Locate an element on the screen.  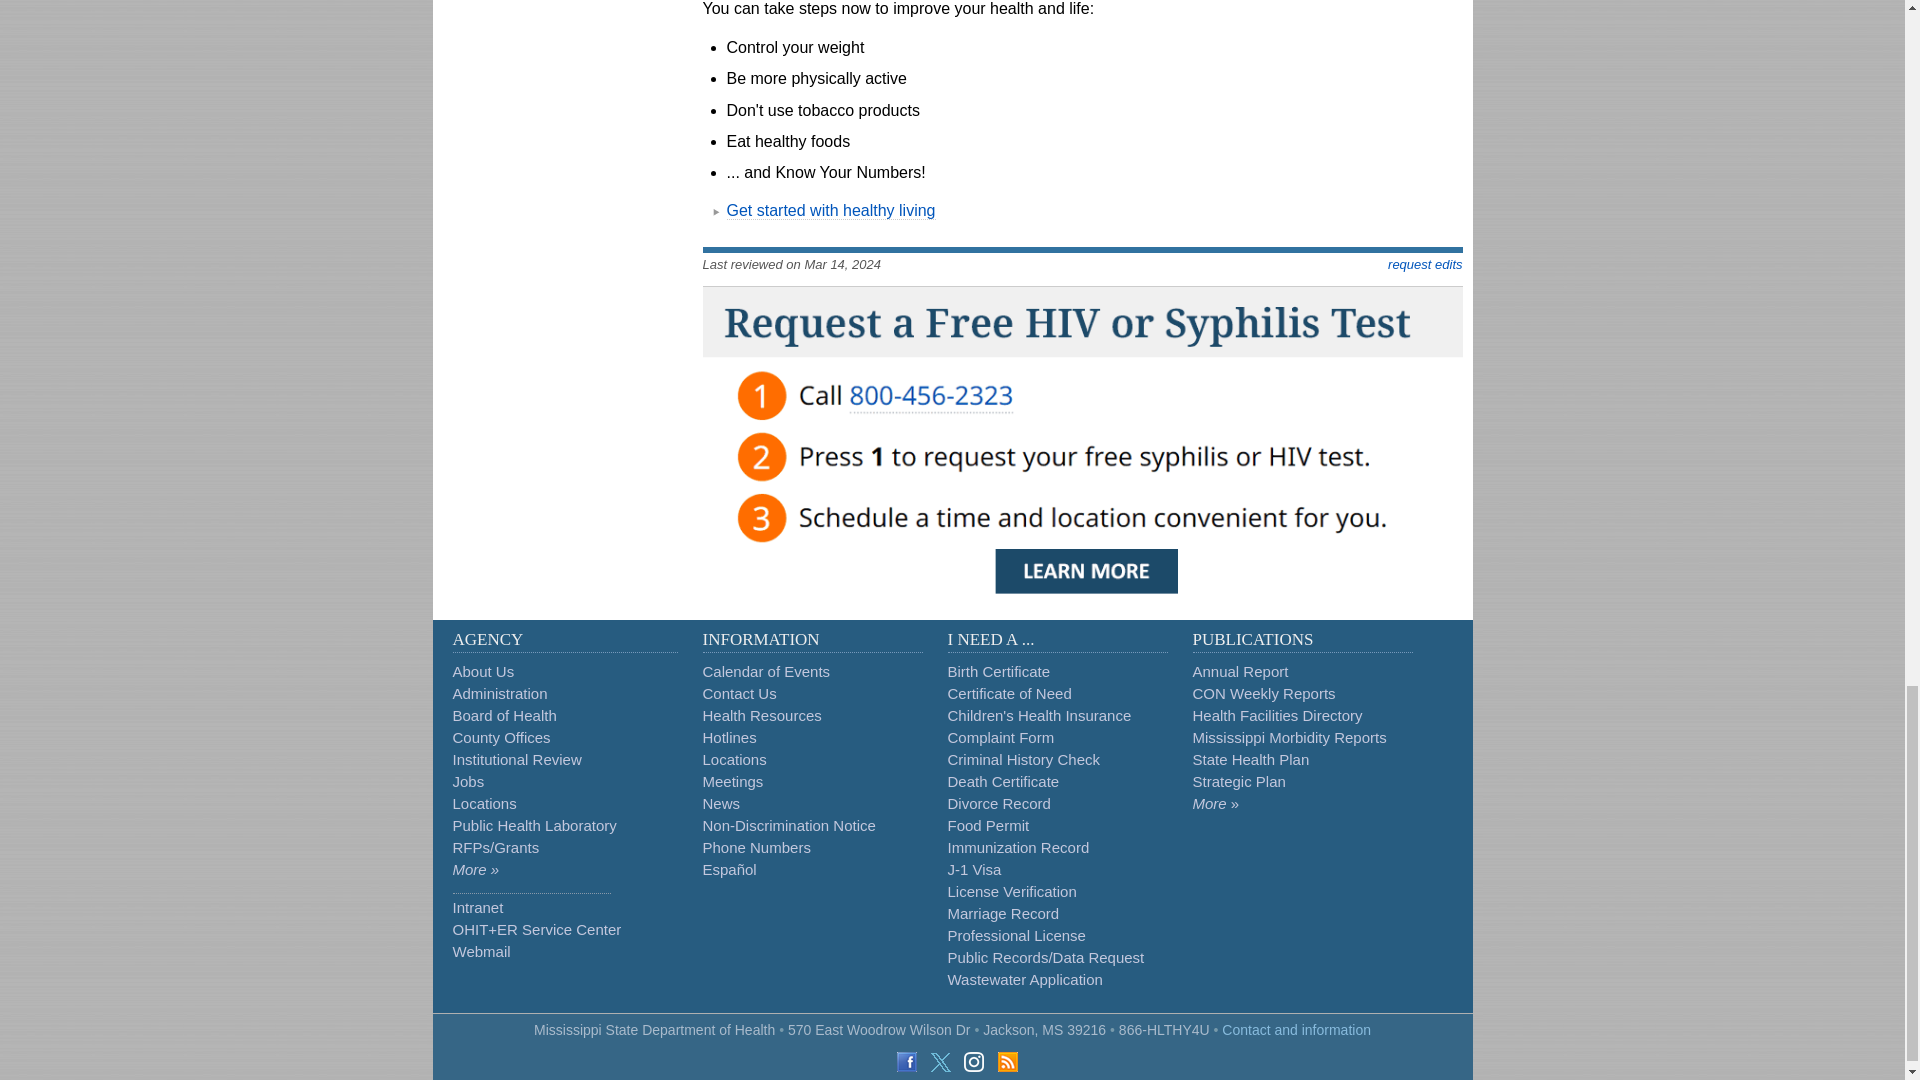
Administration is located at coordinates (499, 693).